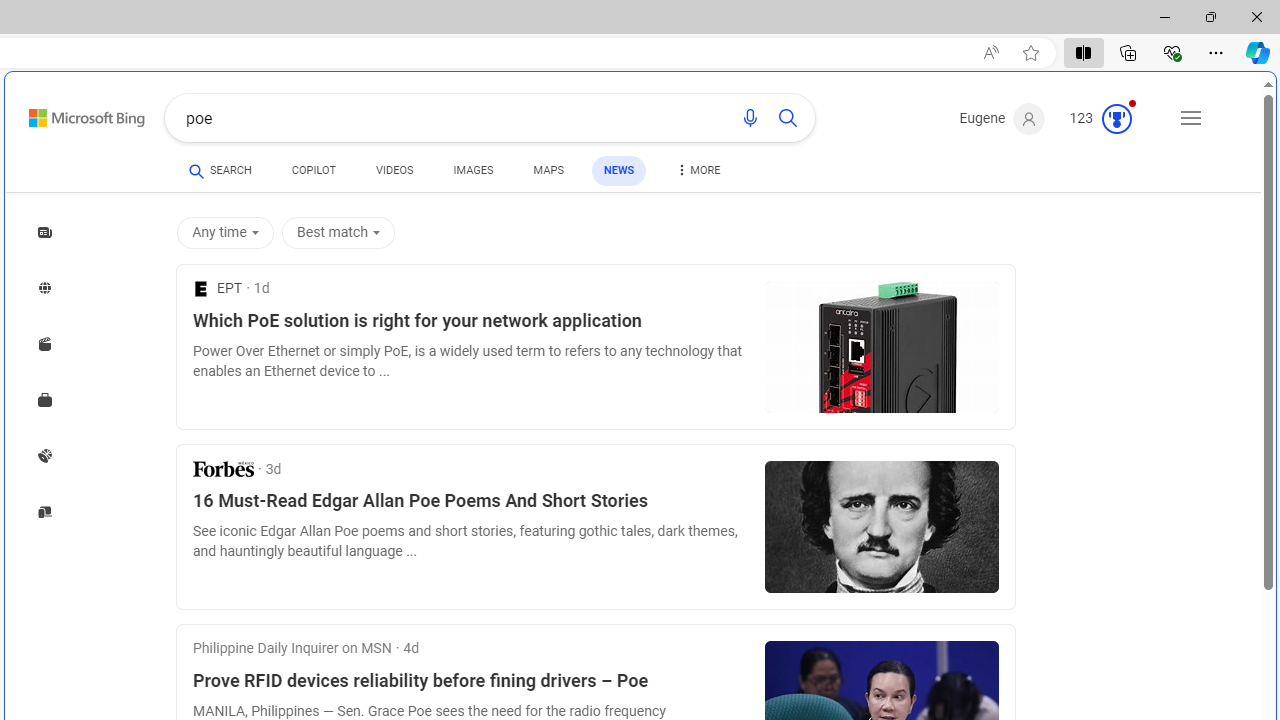 The height and width of the screenshot is (720, 1280). What do you see at coordinates (338, 232) in the screenshot?
I see `Best match` at bounding box center [338, 232].